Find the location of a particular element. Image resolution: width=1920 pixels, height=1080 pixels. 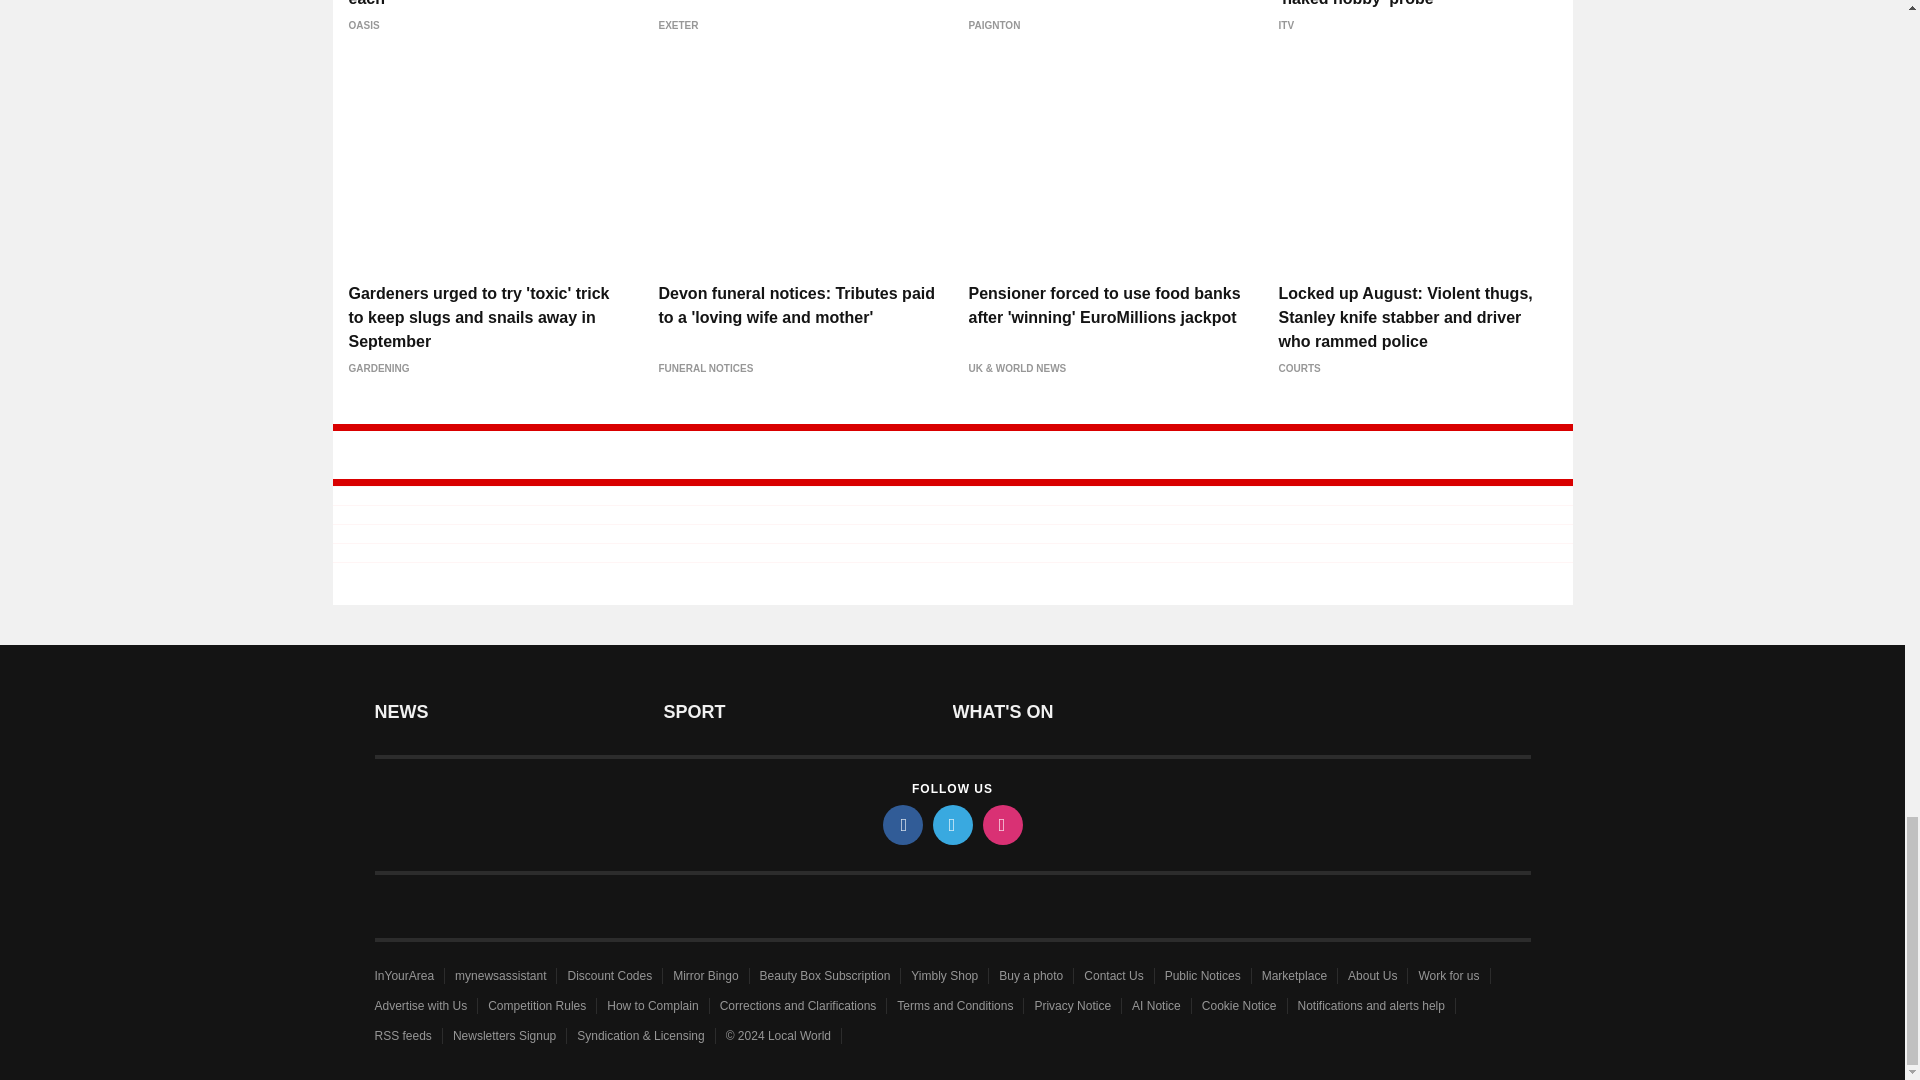

twitter is located at coordinates (951, 824).